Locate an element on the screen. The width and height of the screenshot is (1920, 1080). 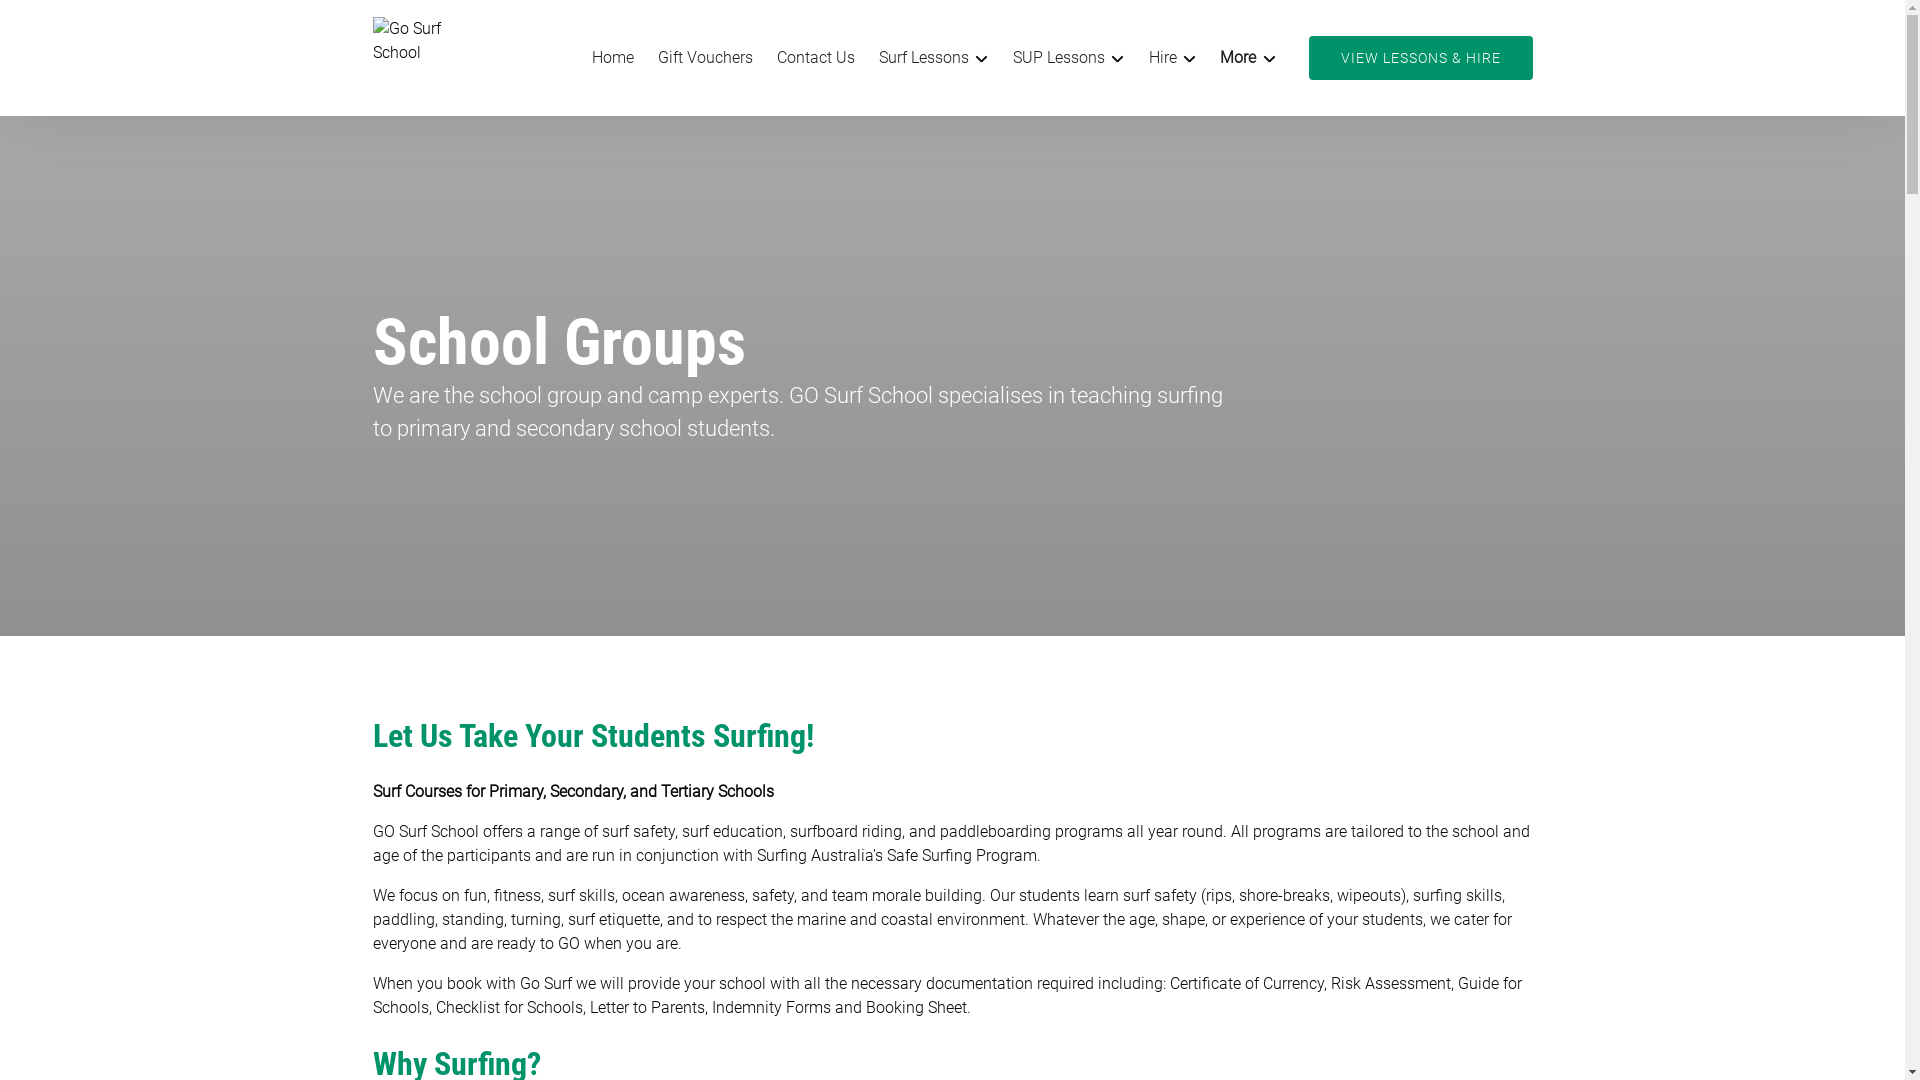
SUP Lessons is located at coordinates (1069, 58).